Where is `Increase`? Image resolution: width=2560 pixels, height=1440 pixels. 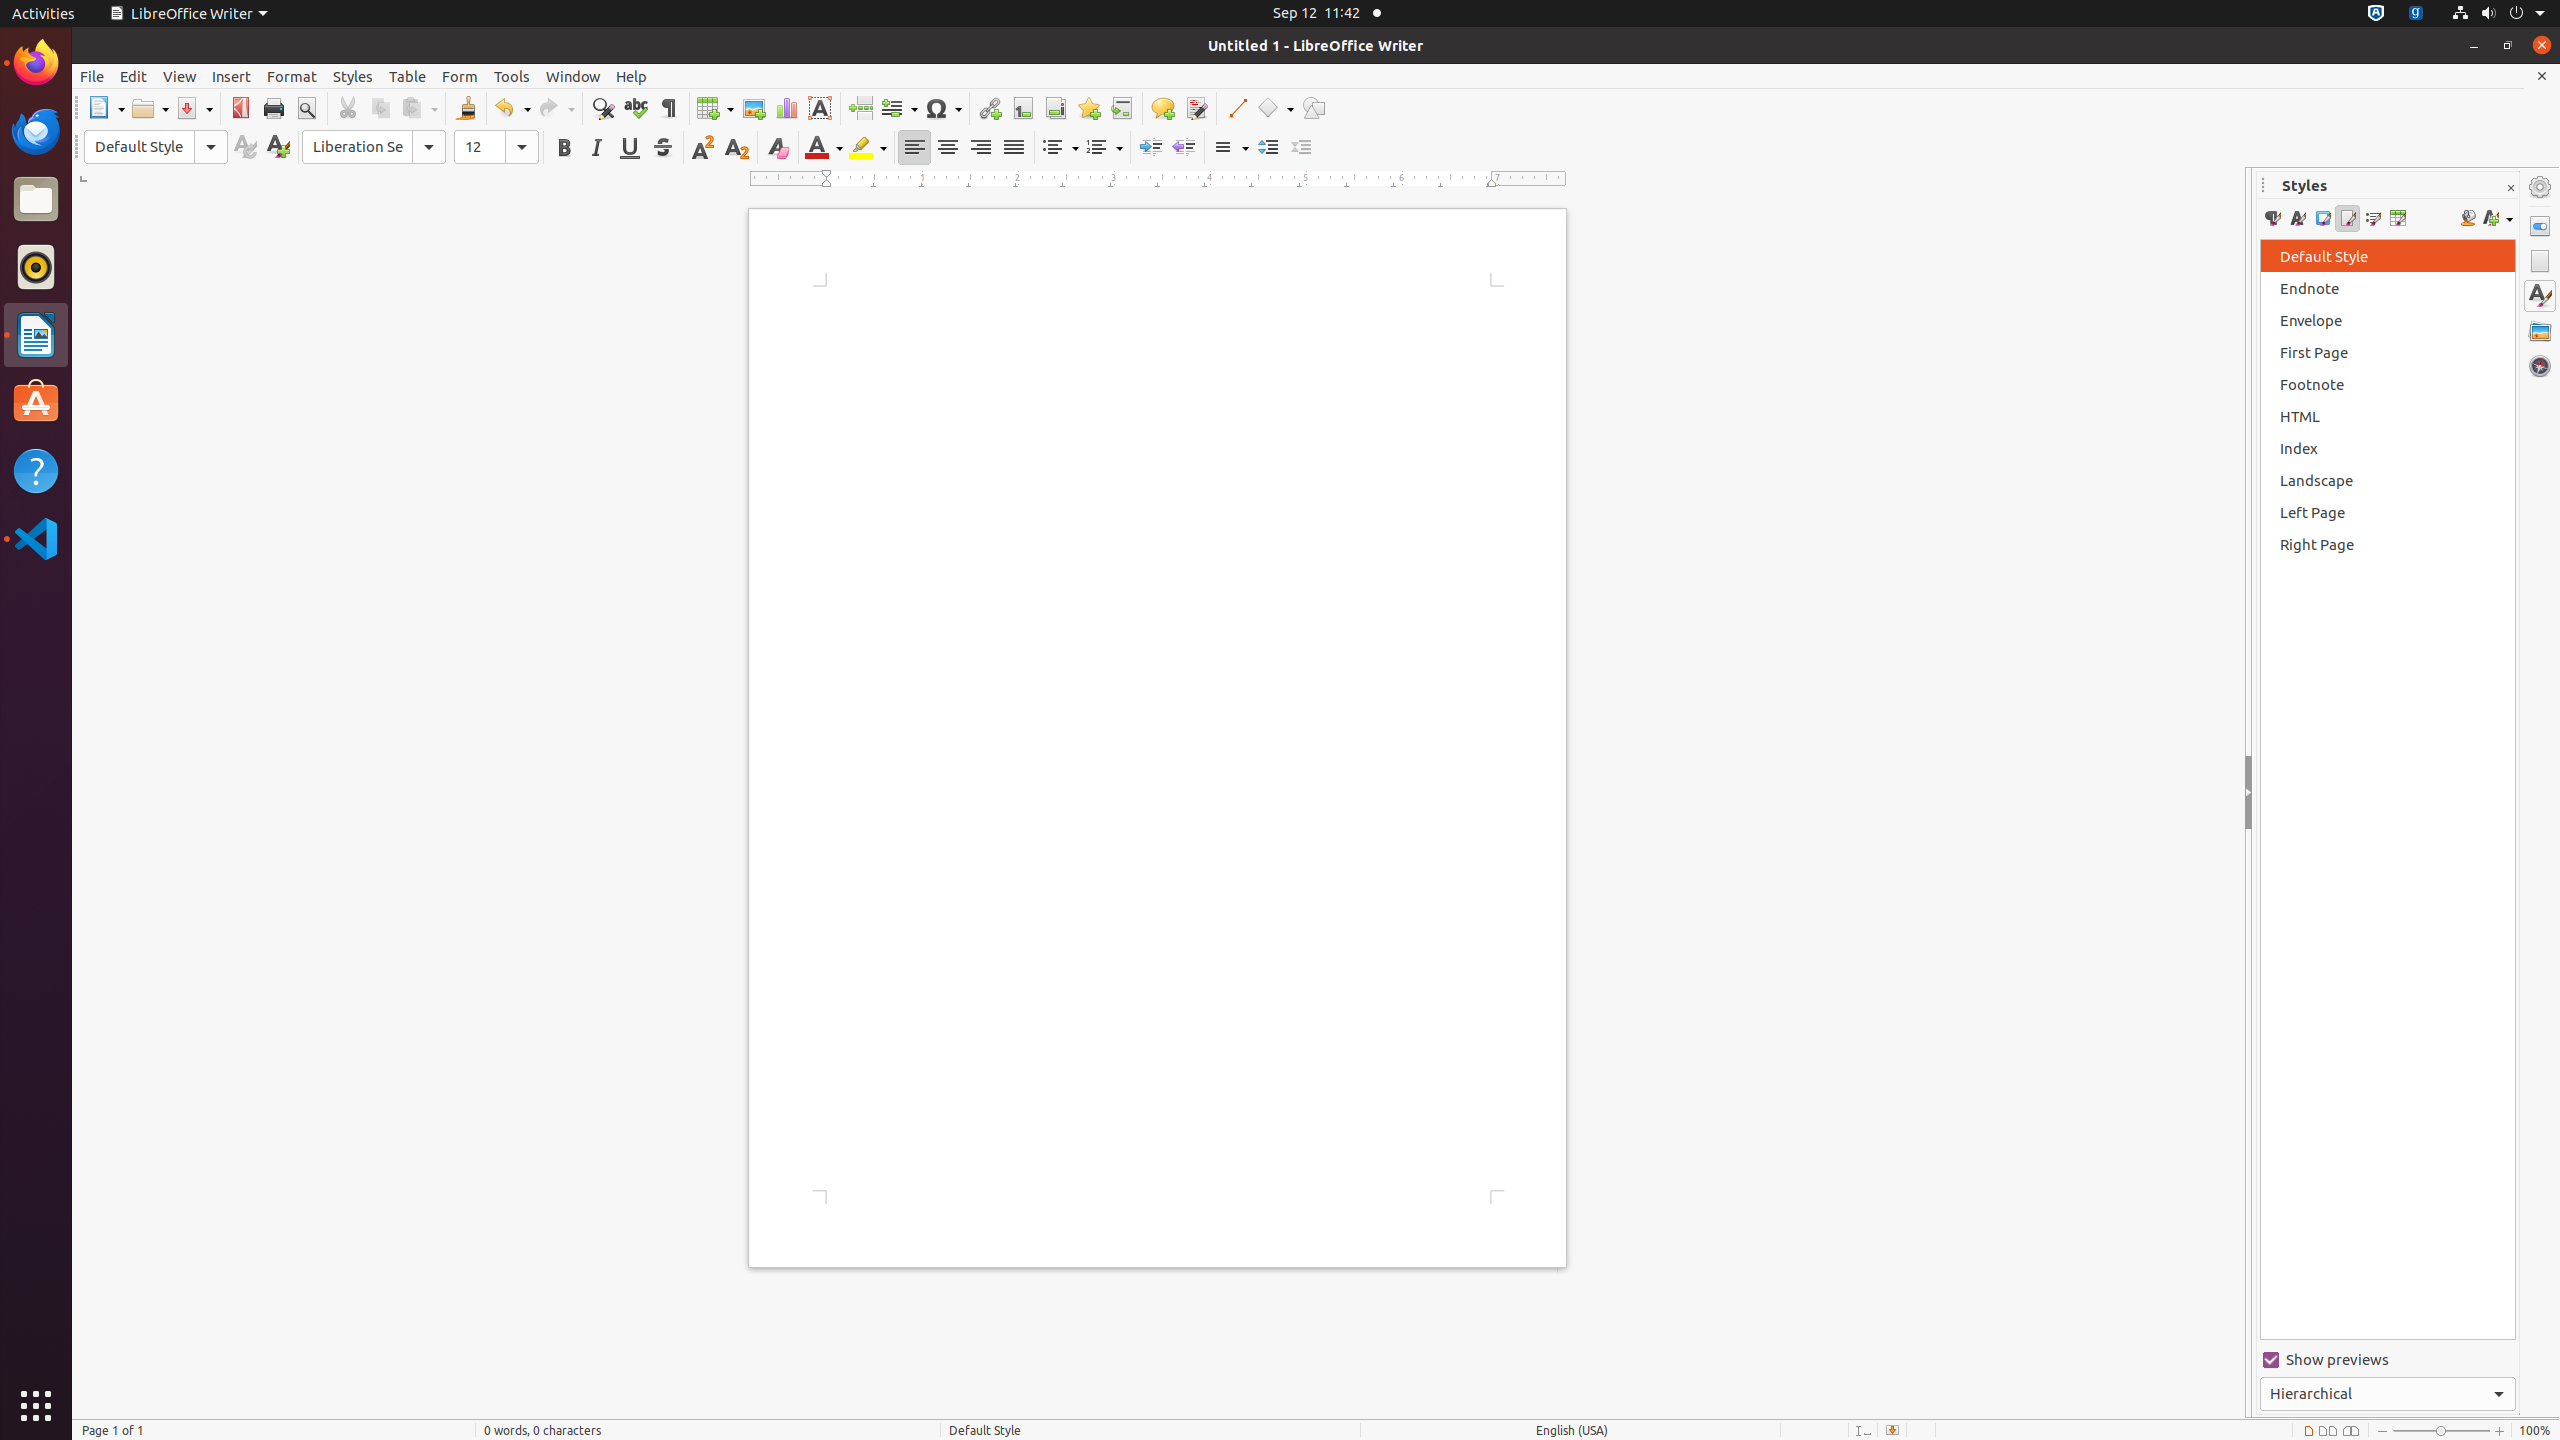 Increase is located at coordinates (1268, 148).